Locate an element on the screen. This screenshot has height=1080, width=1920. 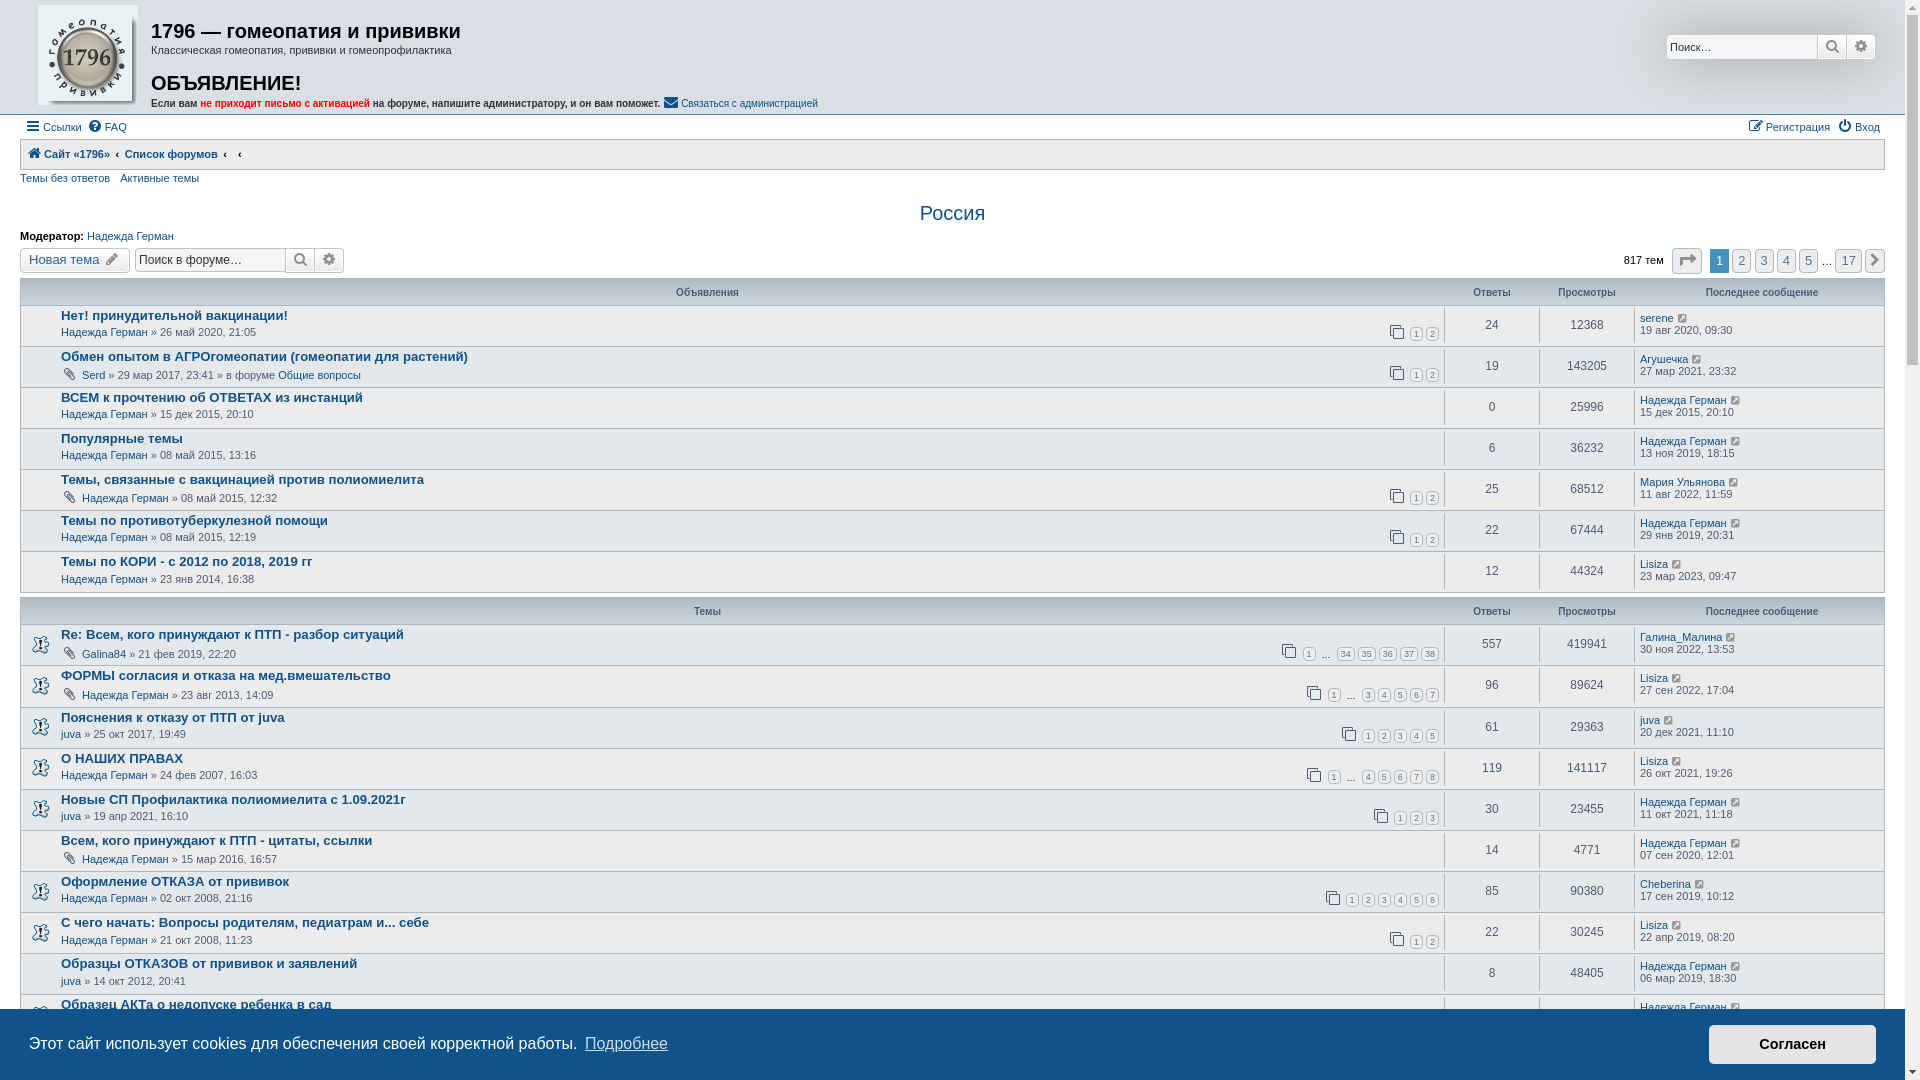
Cheberina is located at coordinates (1666, 884).